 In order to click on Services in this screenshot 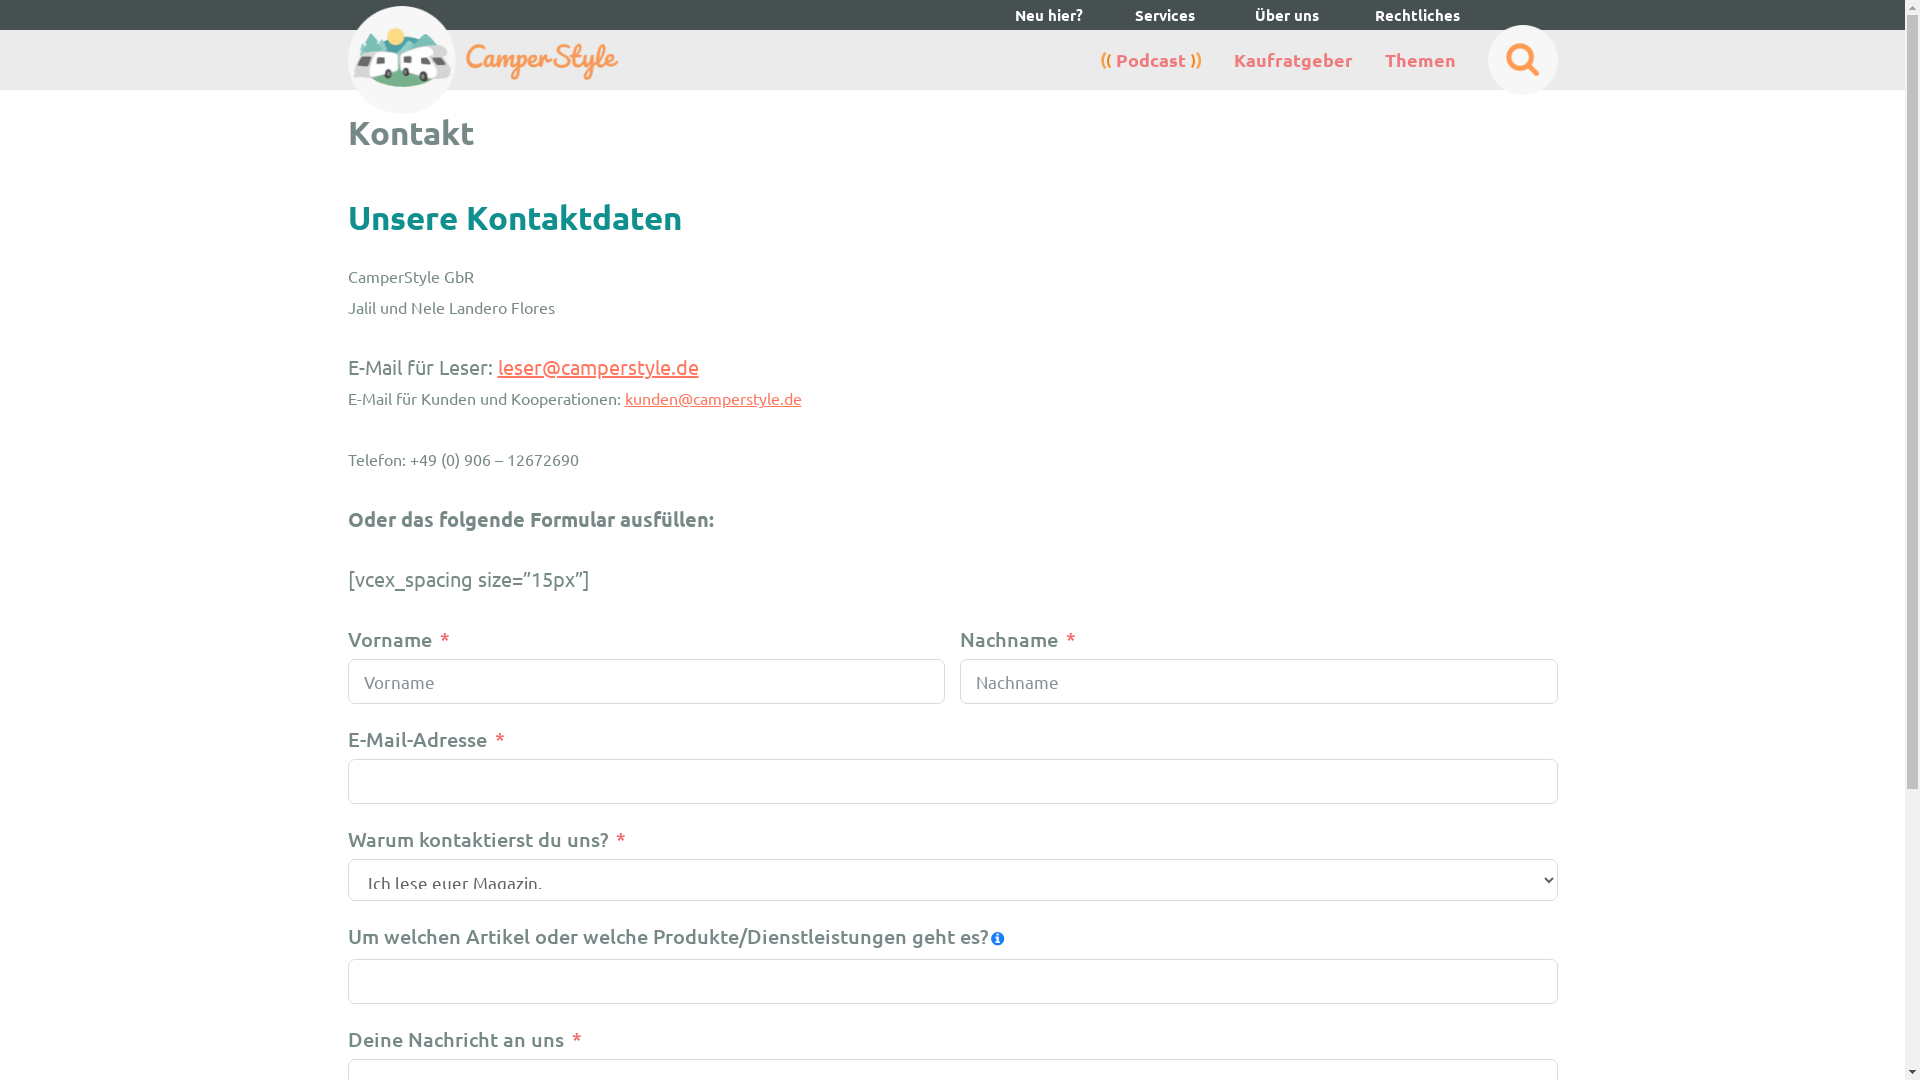, I will do `click(1165, 15)`.